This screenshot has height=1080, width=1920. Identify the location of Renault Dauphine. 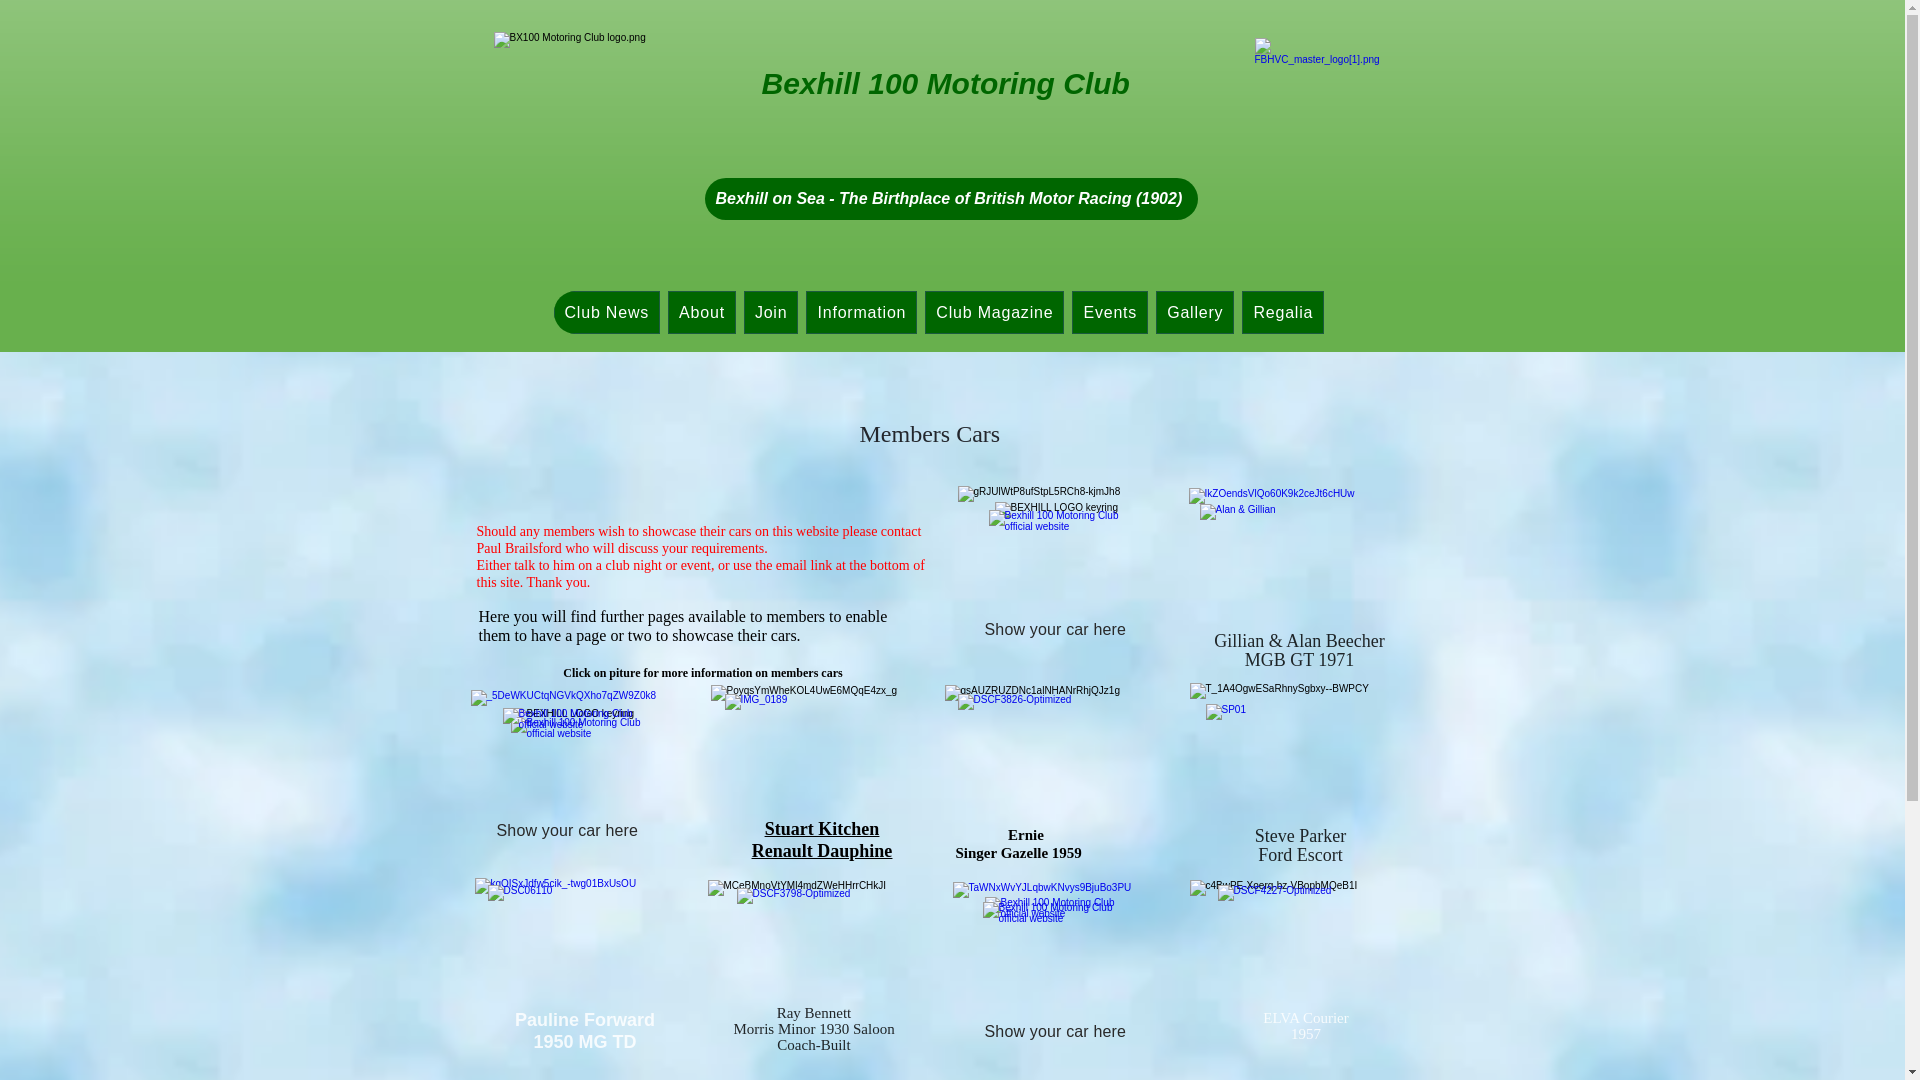
(822, 850).